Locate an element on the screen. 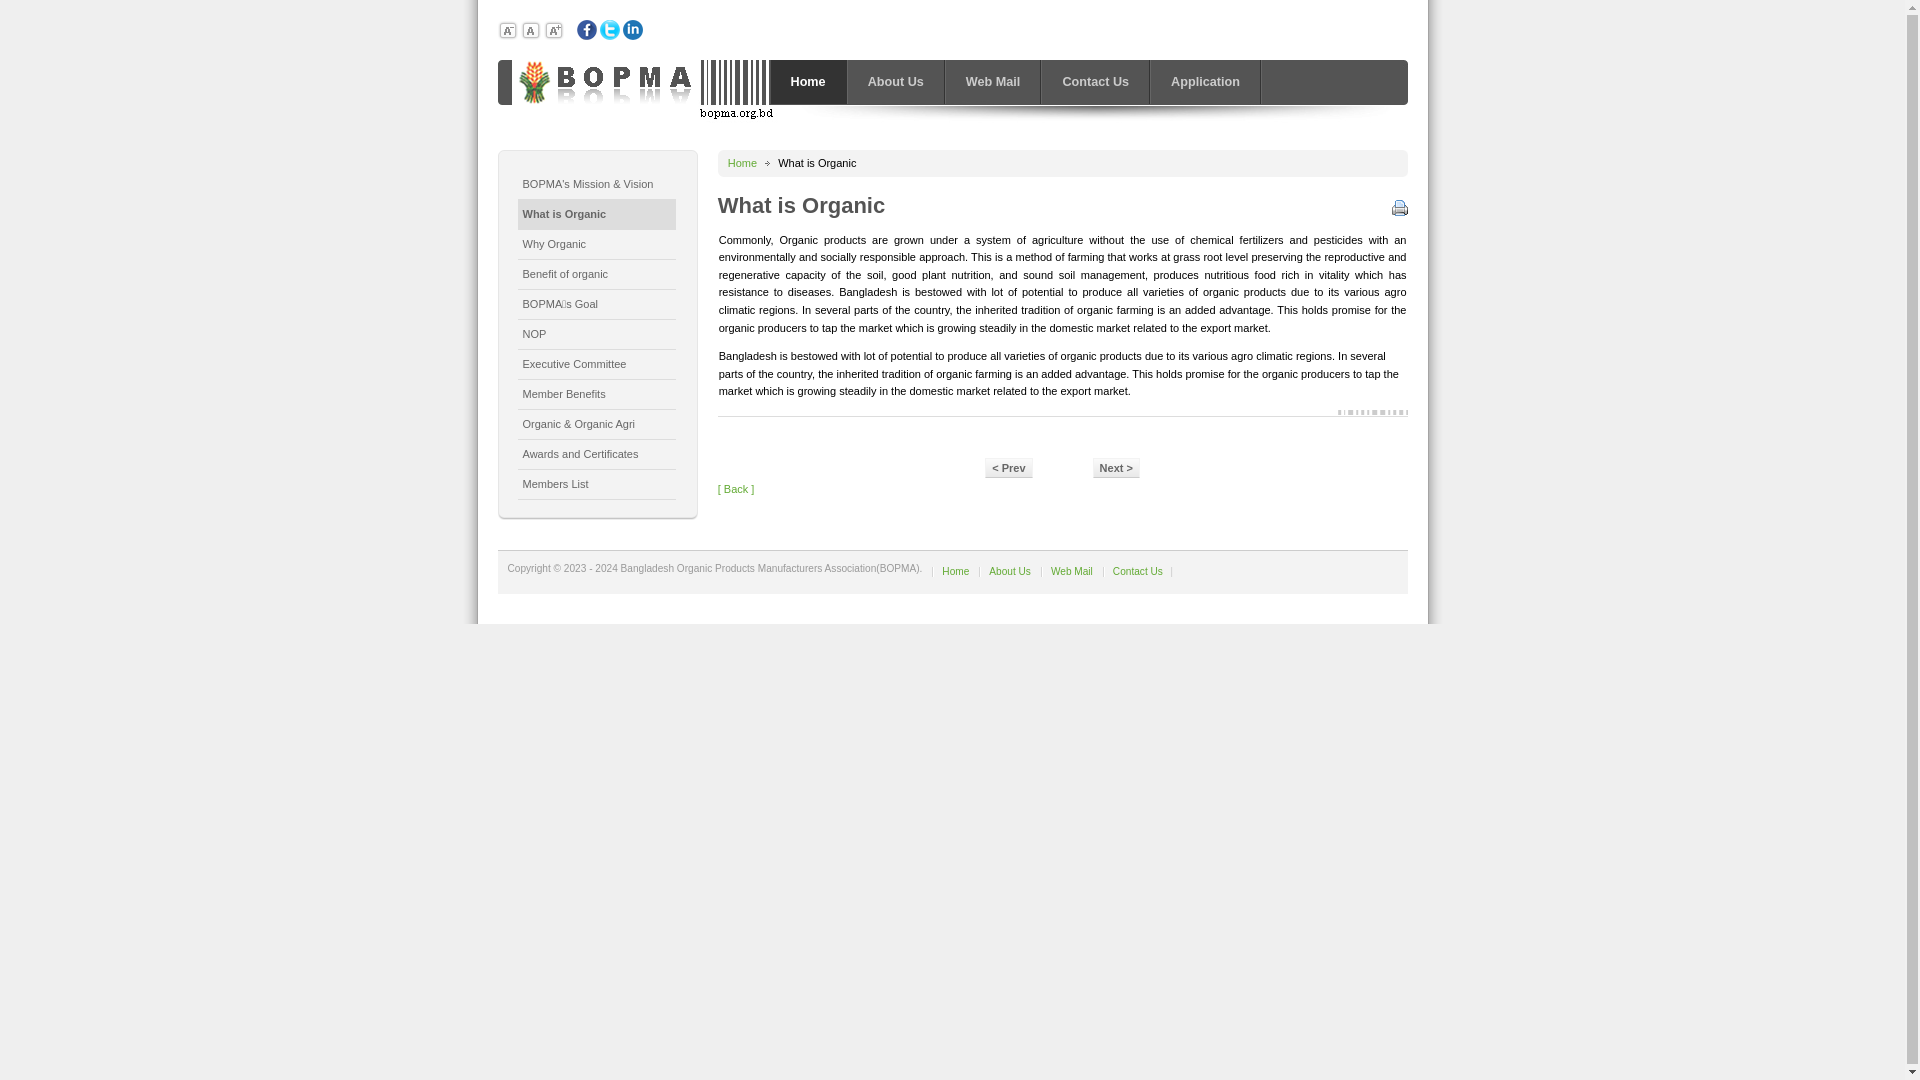  Facebook is located at coordinates (587, 30).